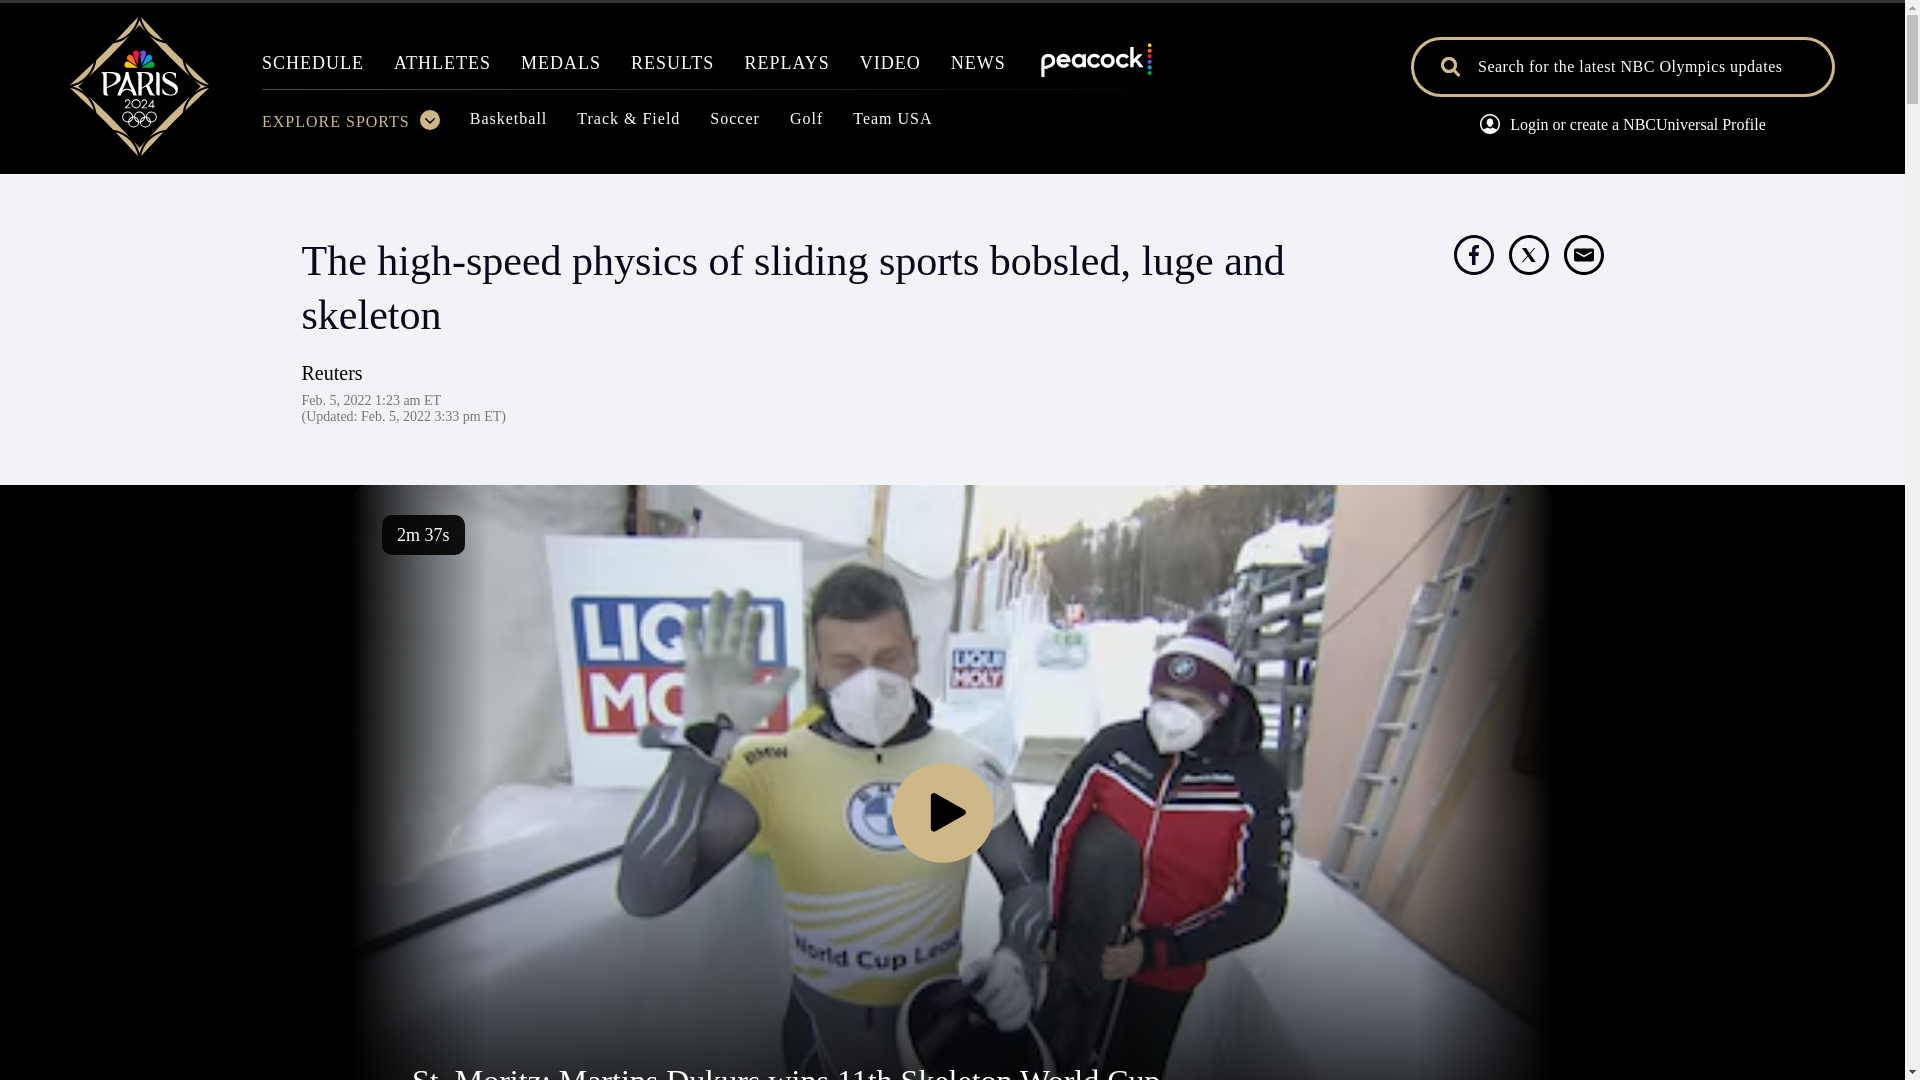 The image size is (1920, 1080). I want to click on Basketball, so click(508, 124).